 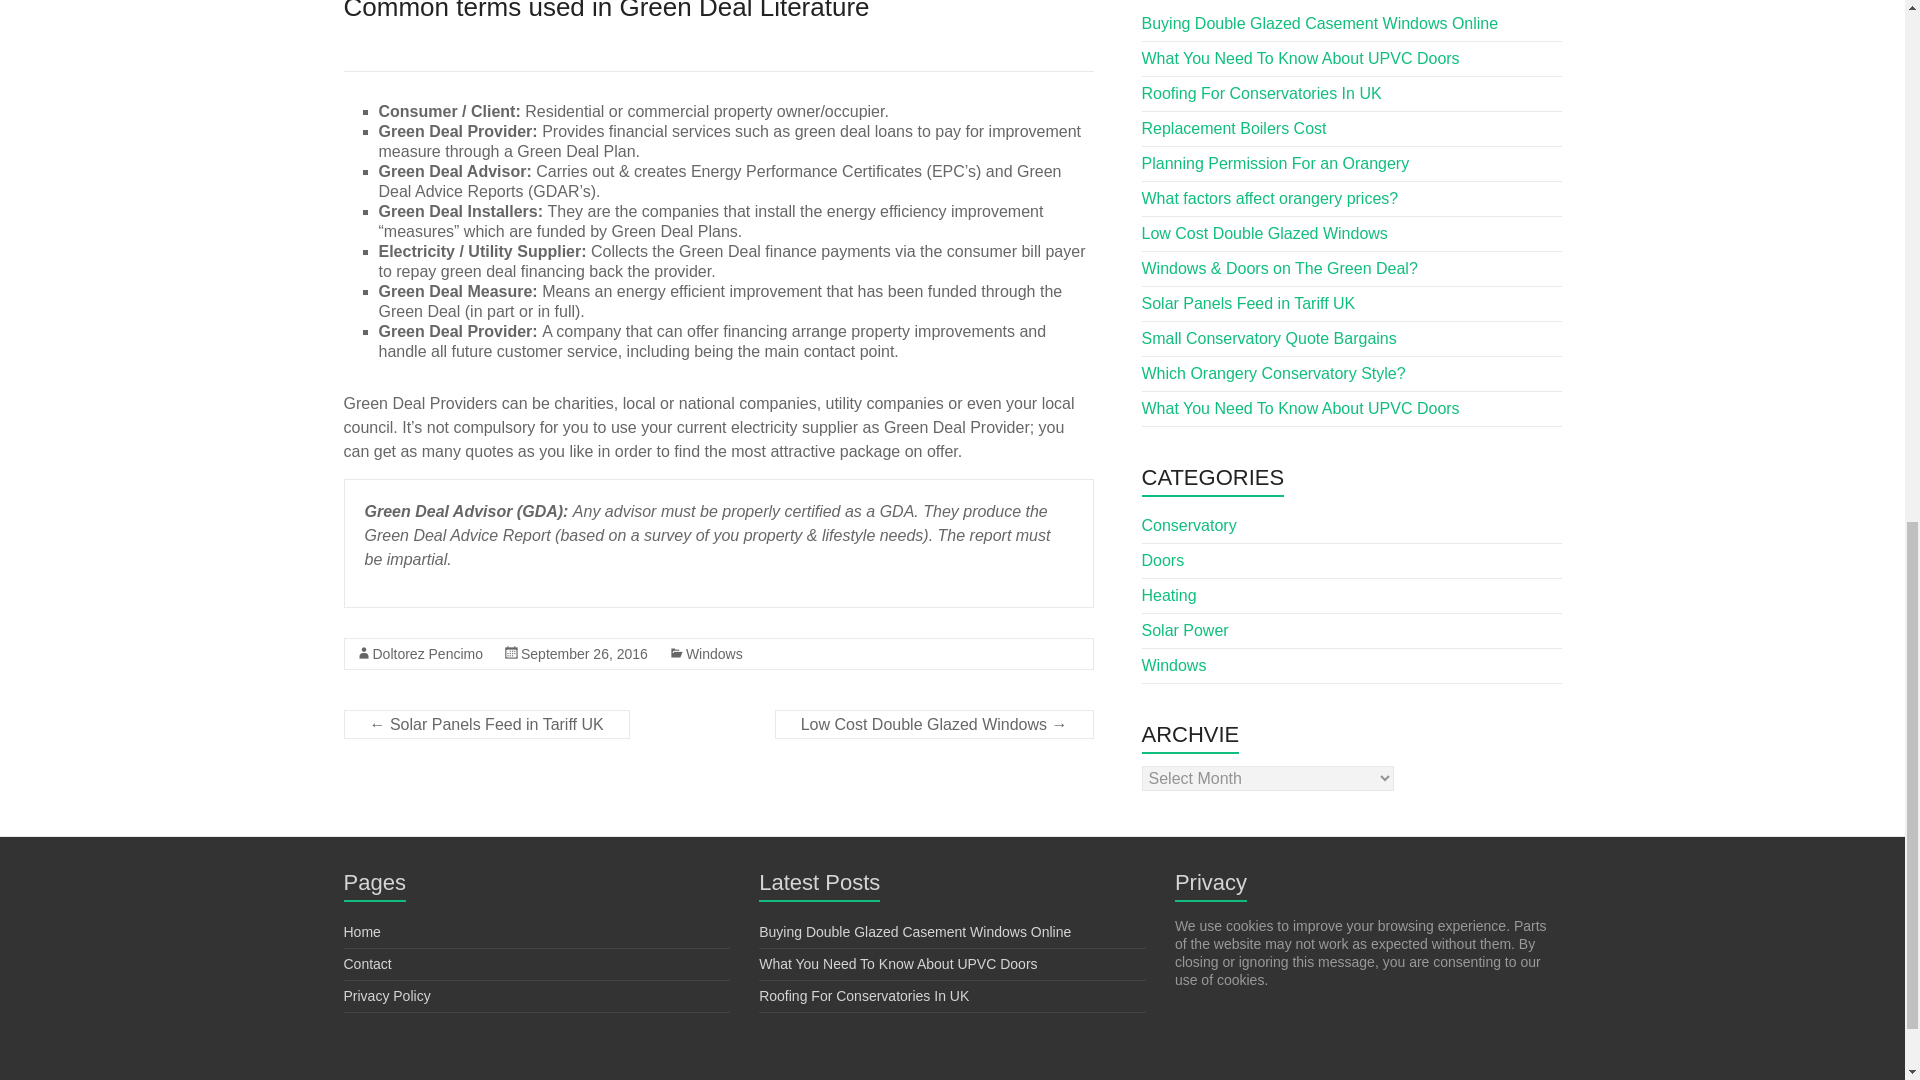 What do you see at coordinates (864, 996) in the screenshot?
I see `Roofing For Conservatories In UK` at bounding box center [864, 996].